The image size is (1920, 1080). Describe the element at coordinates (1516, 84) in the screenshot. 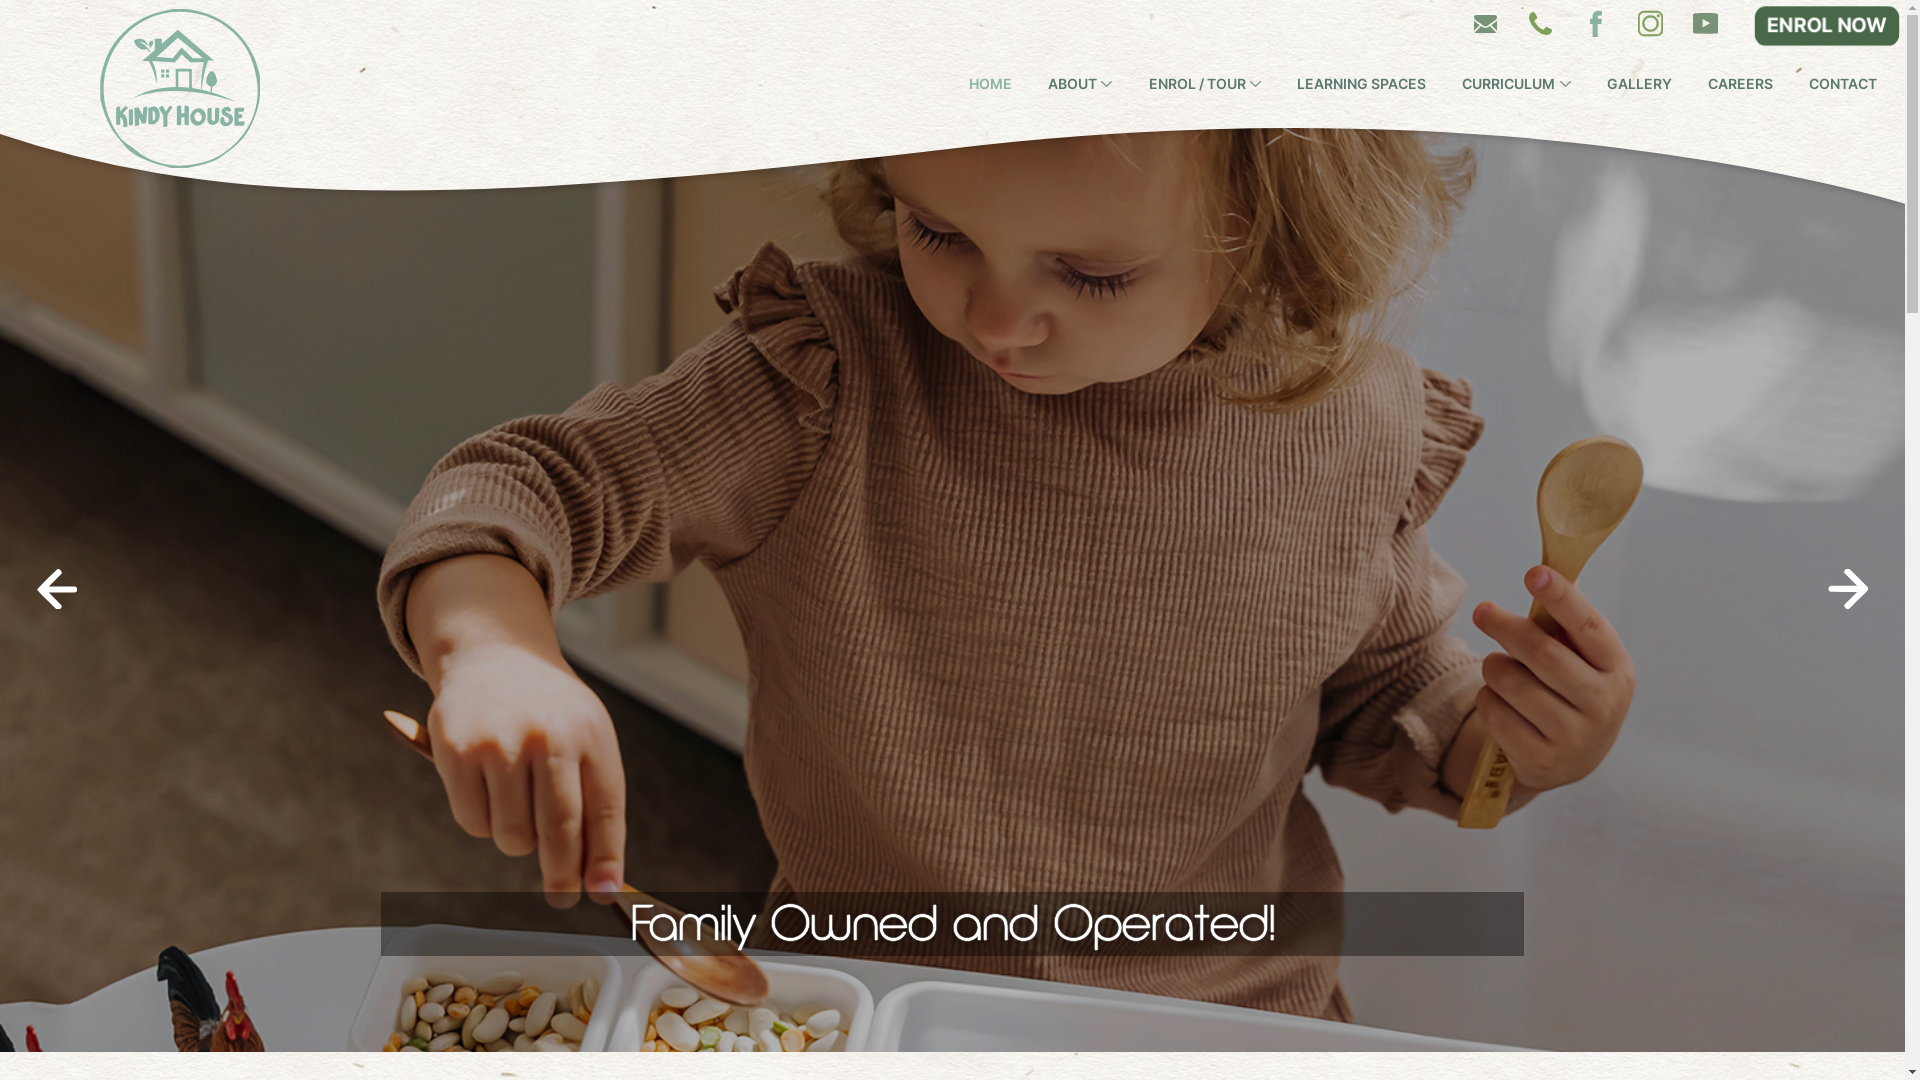

I see `CURRICULUM` at that location.